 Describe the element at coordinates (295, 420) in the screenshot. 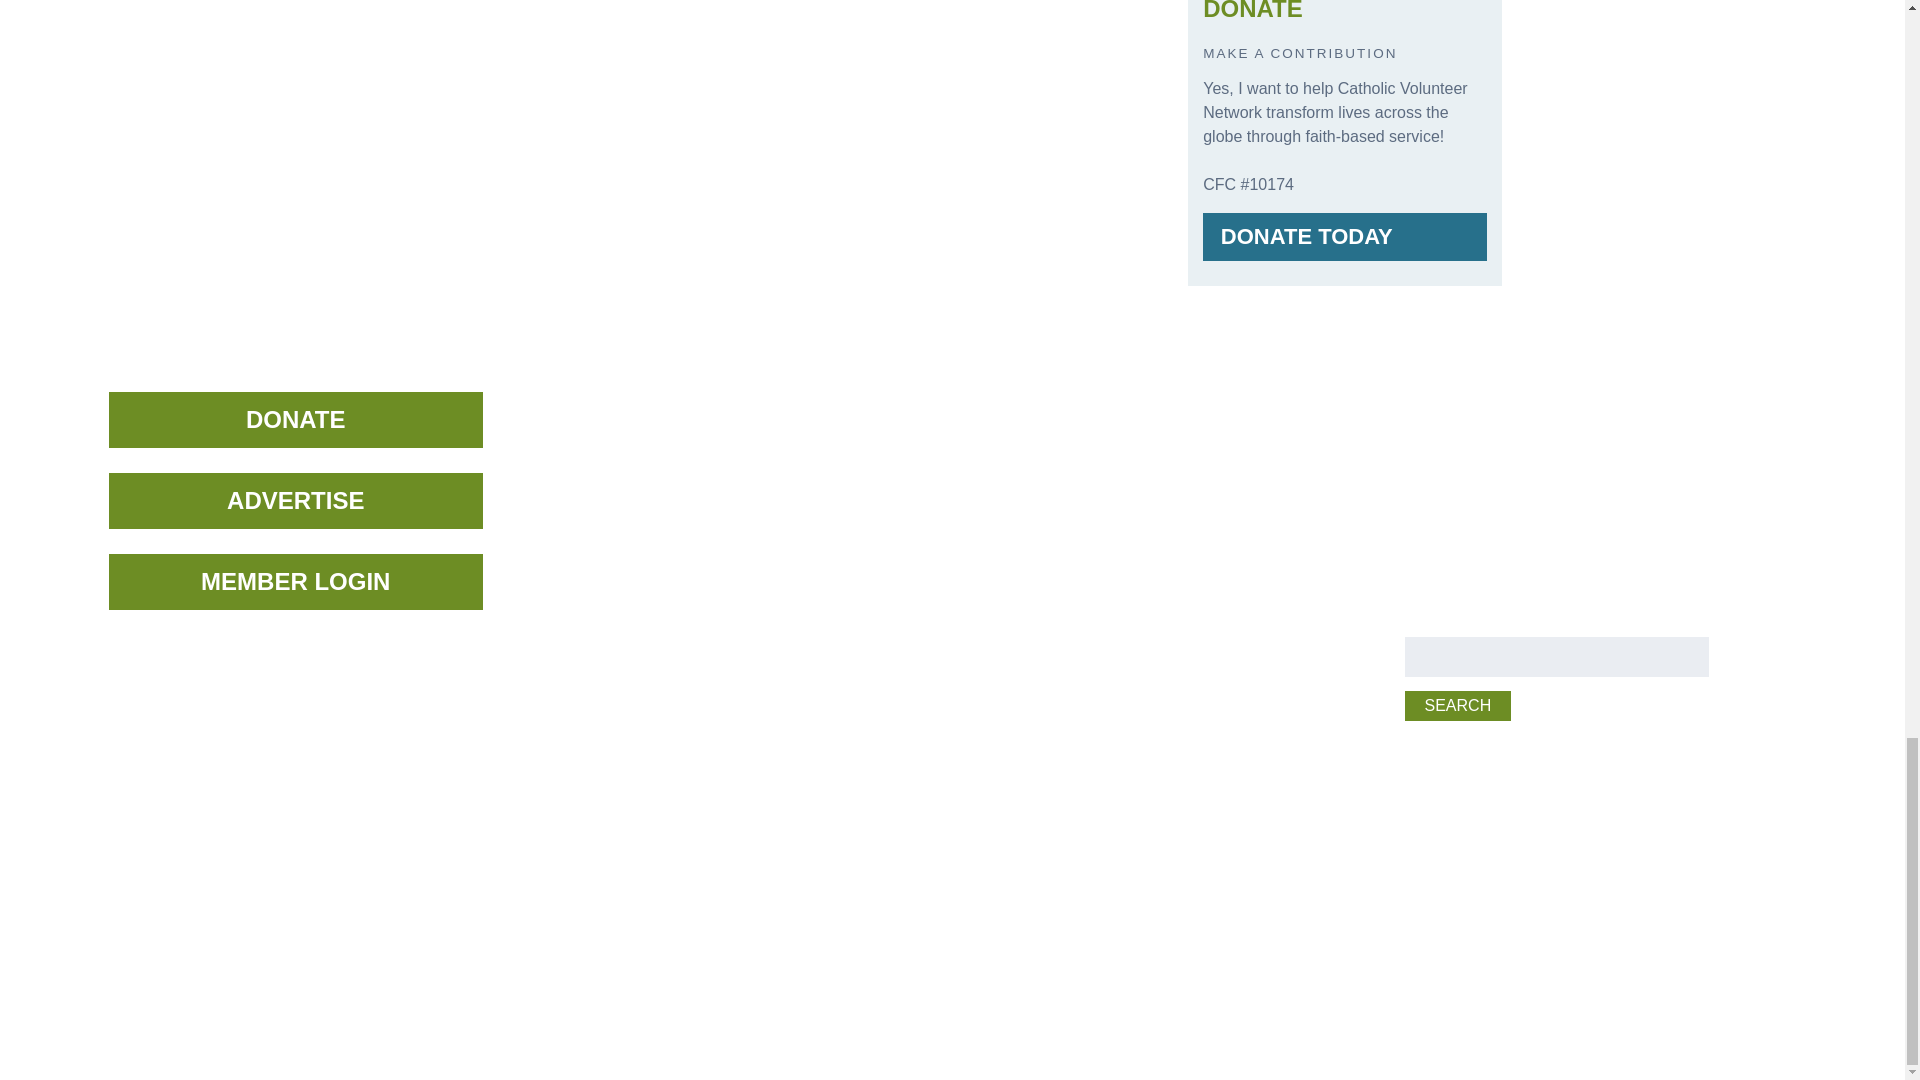

I see `DONATE` at that location.